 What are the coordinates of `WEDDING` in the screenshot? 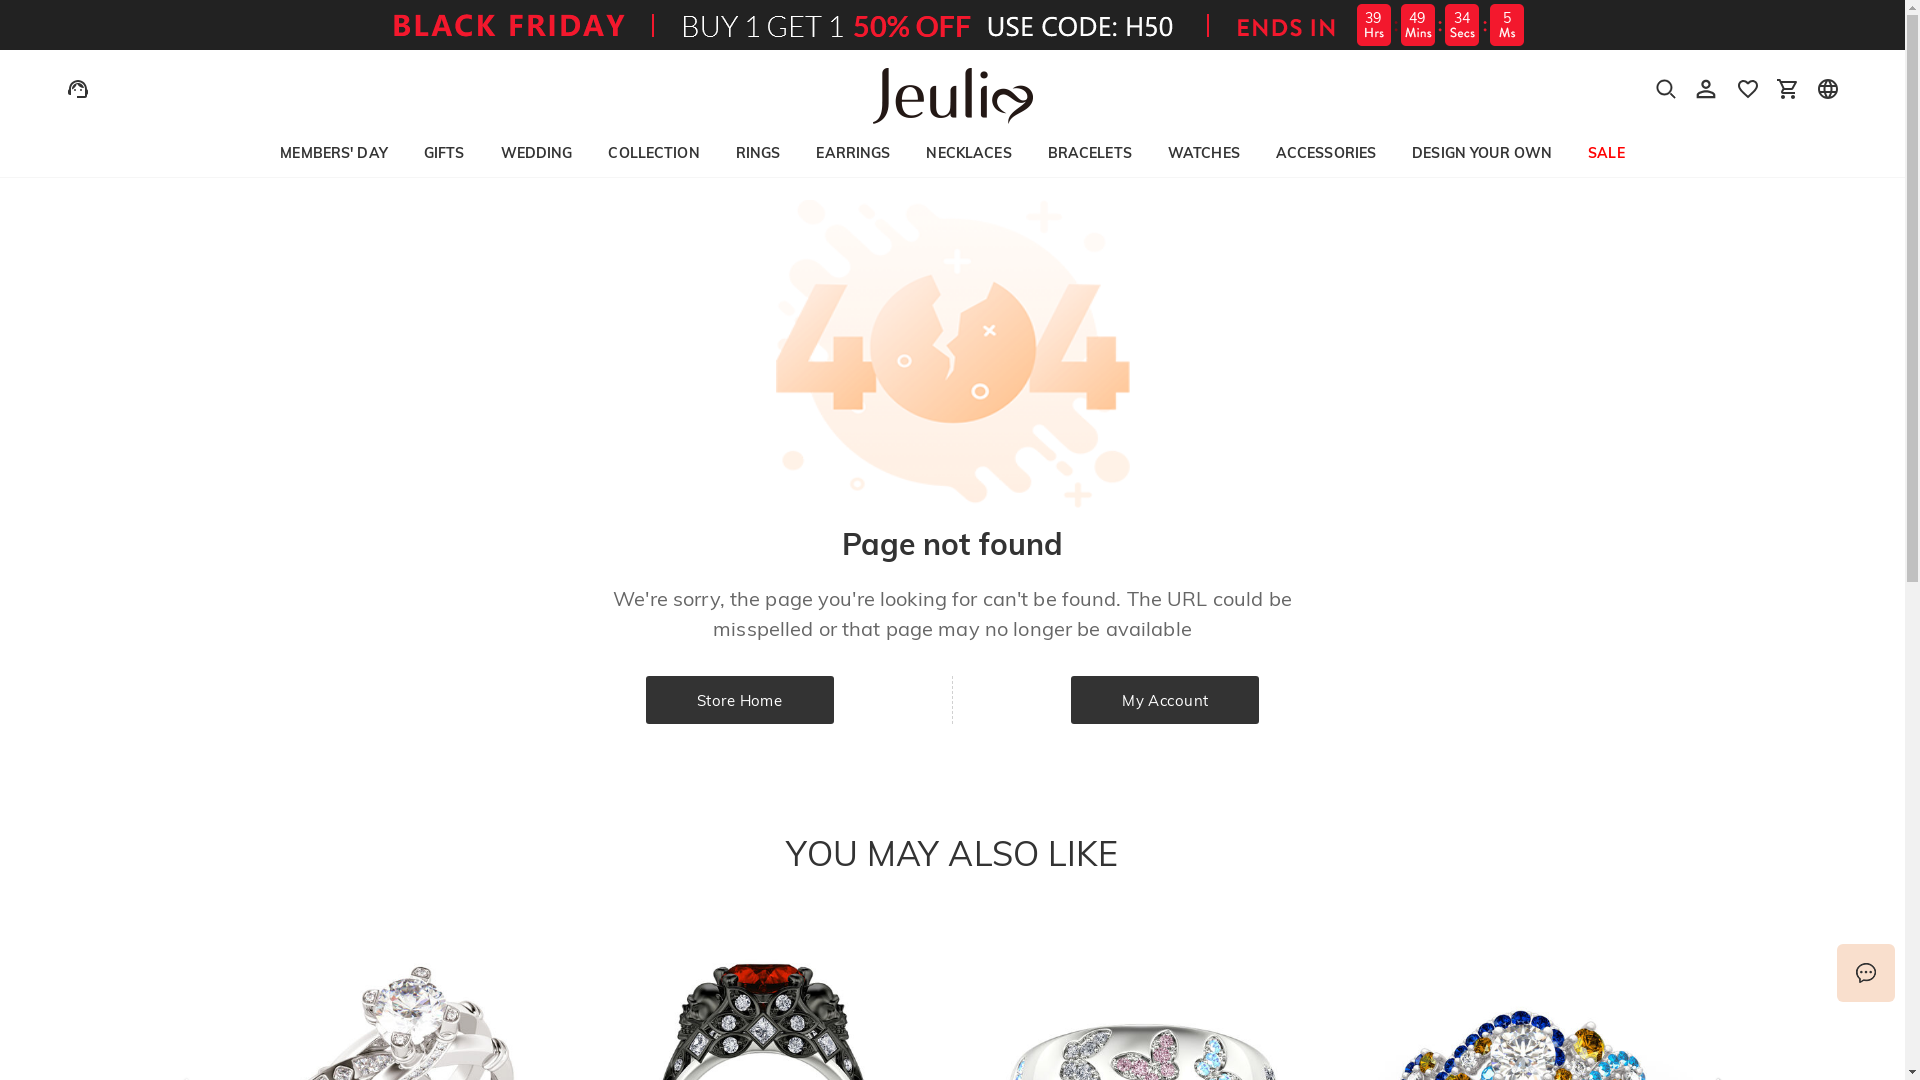 It's located at (536, 153).